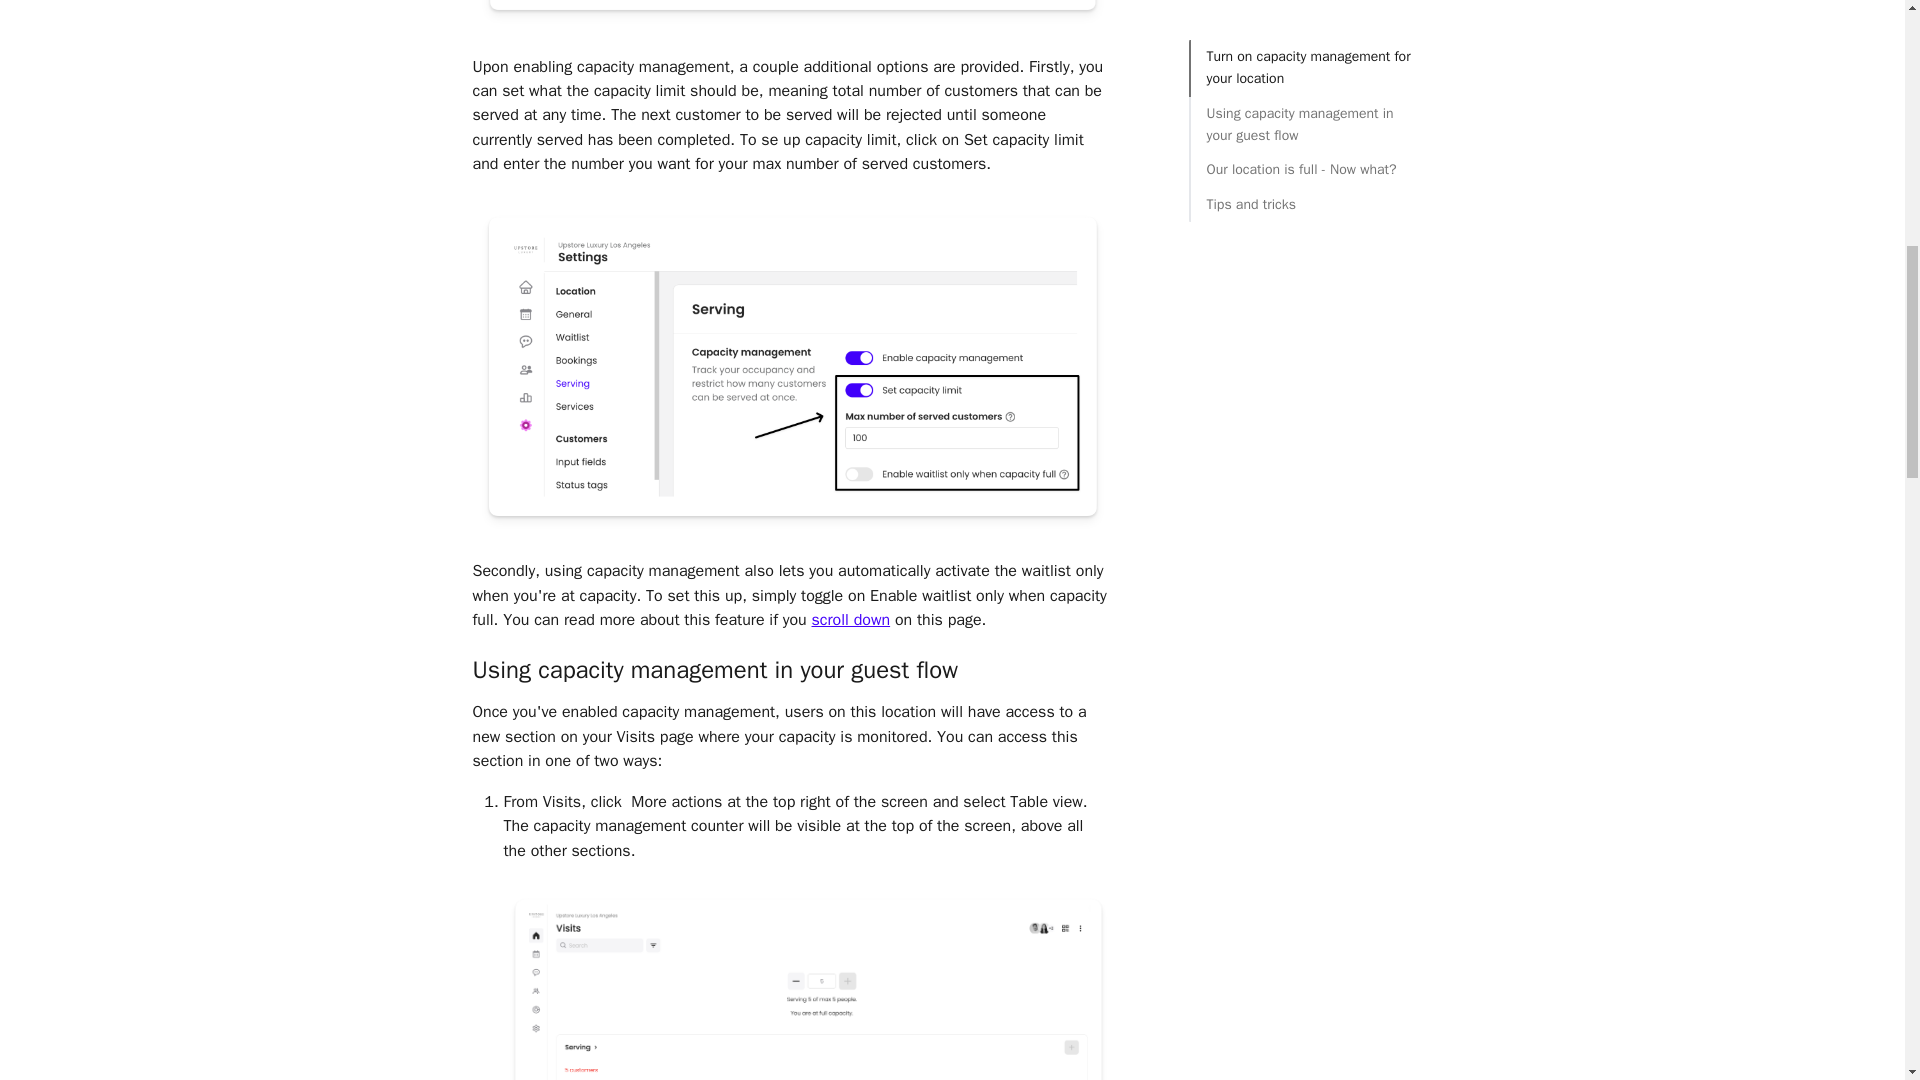 The image size is (1920, 1080). Describe the element at coordinates (851, 620) in the screenshot. I see `scroll down` at that location.